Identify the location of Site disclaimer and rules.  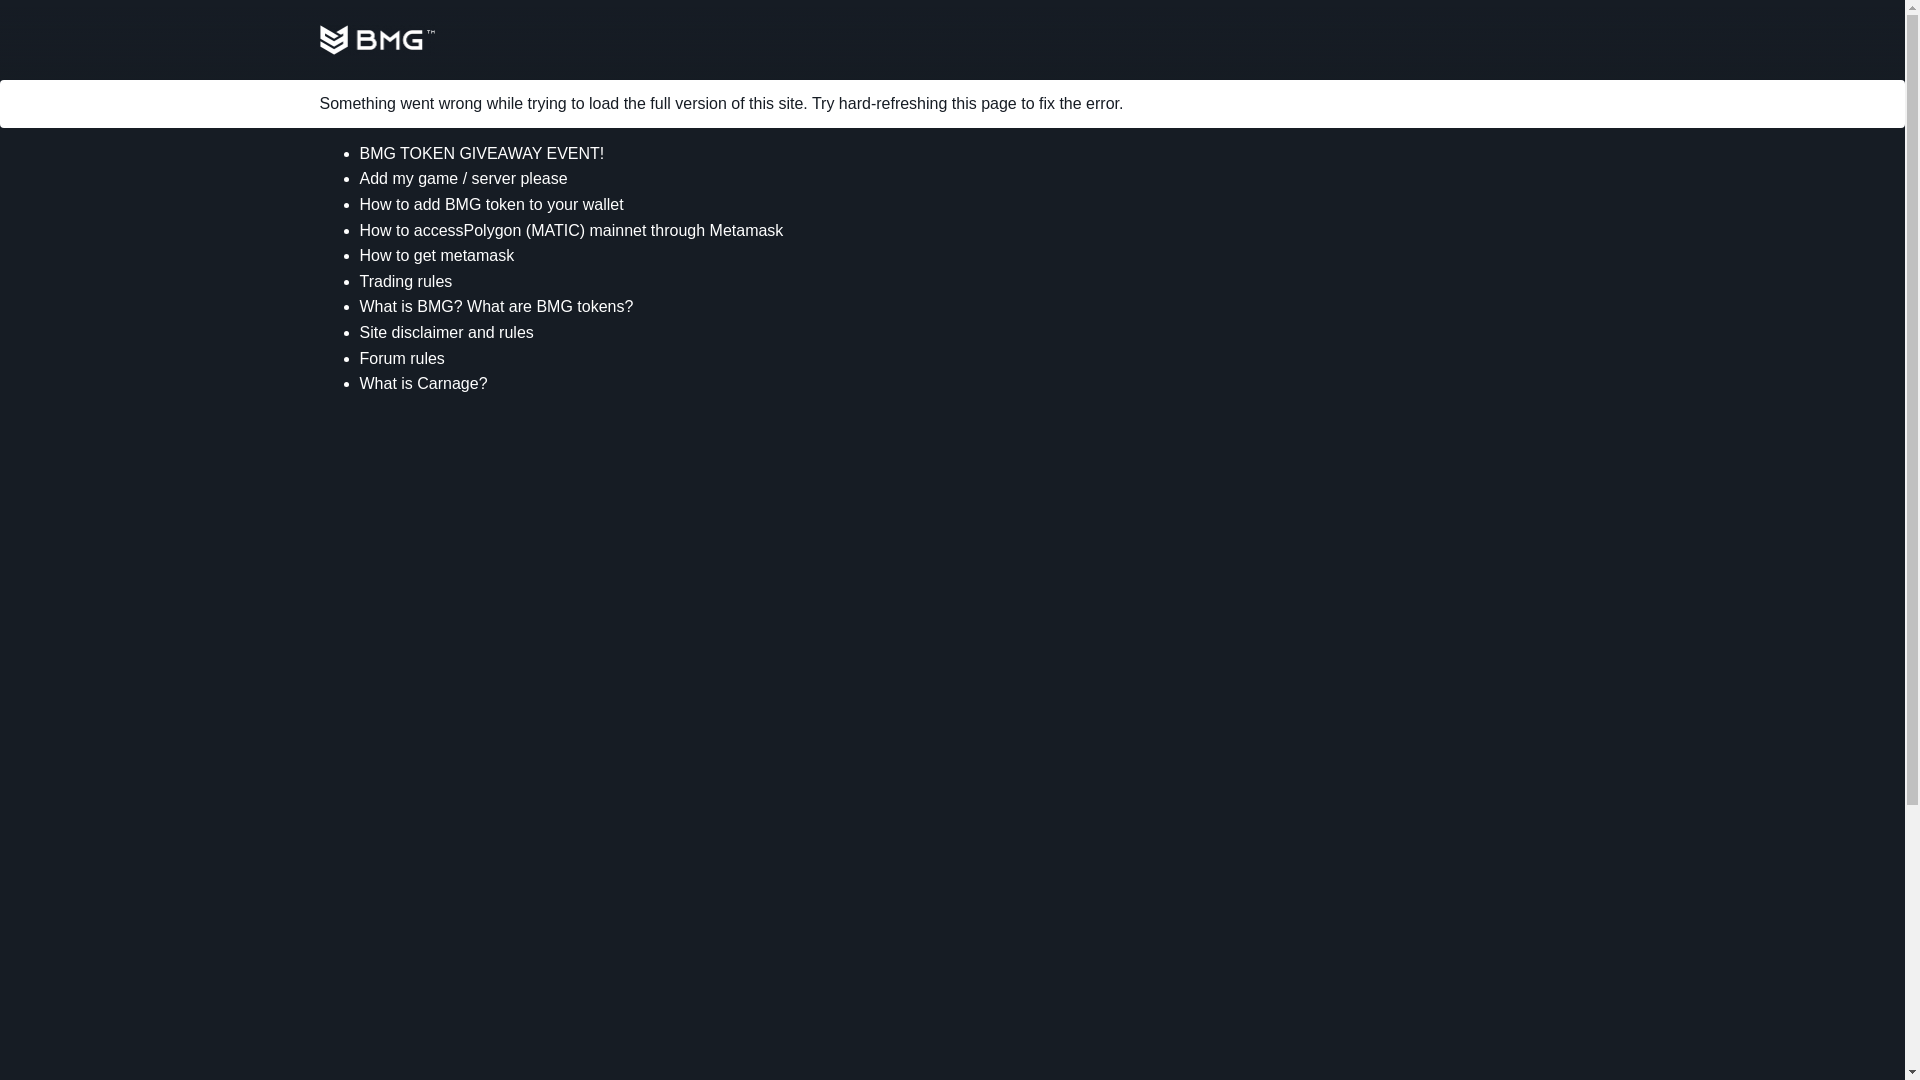
(446, 332).